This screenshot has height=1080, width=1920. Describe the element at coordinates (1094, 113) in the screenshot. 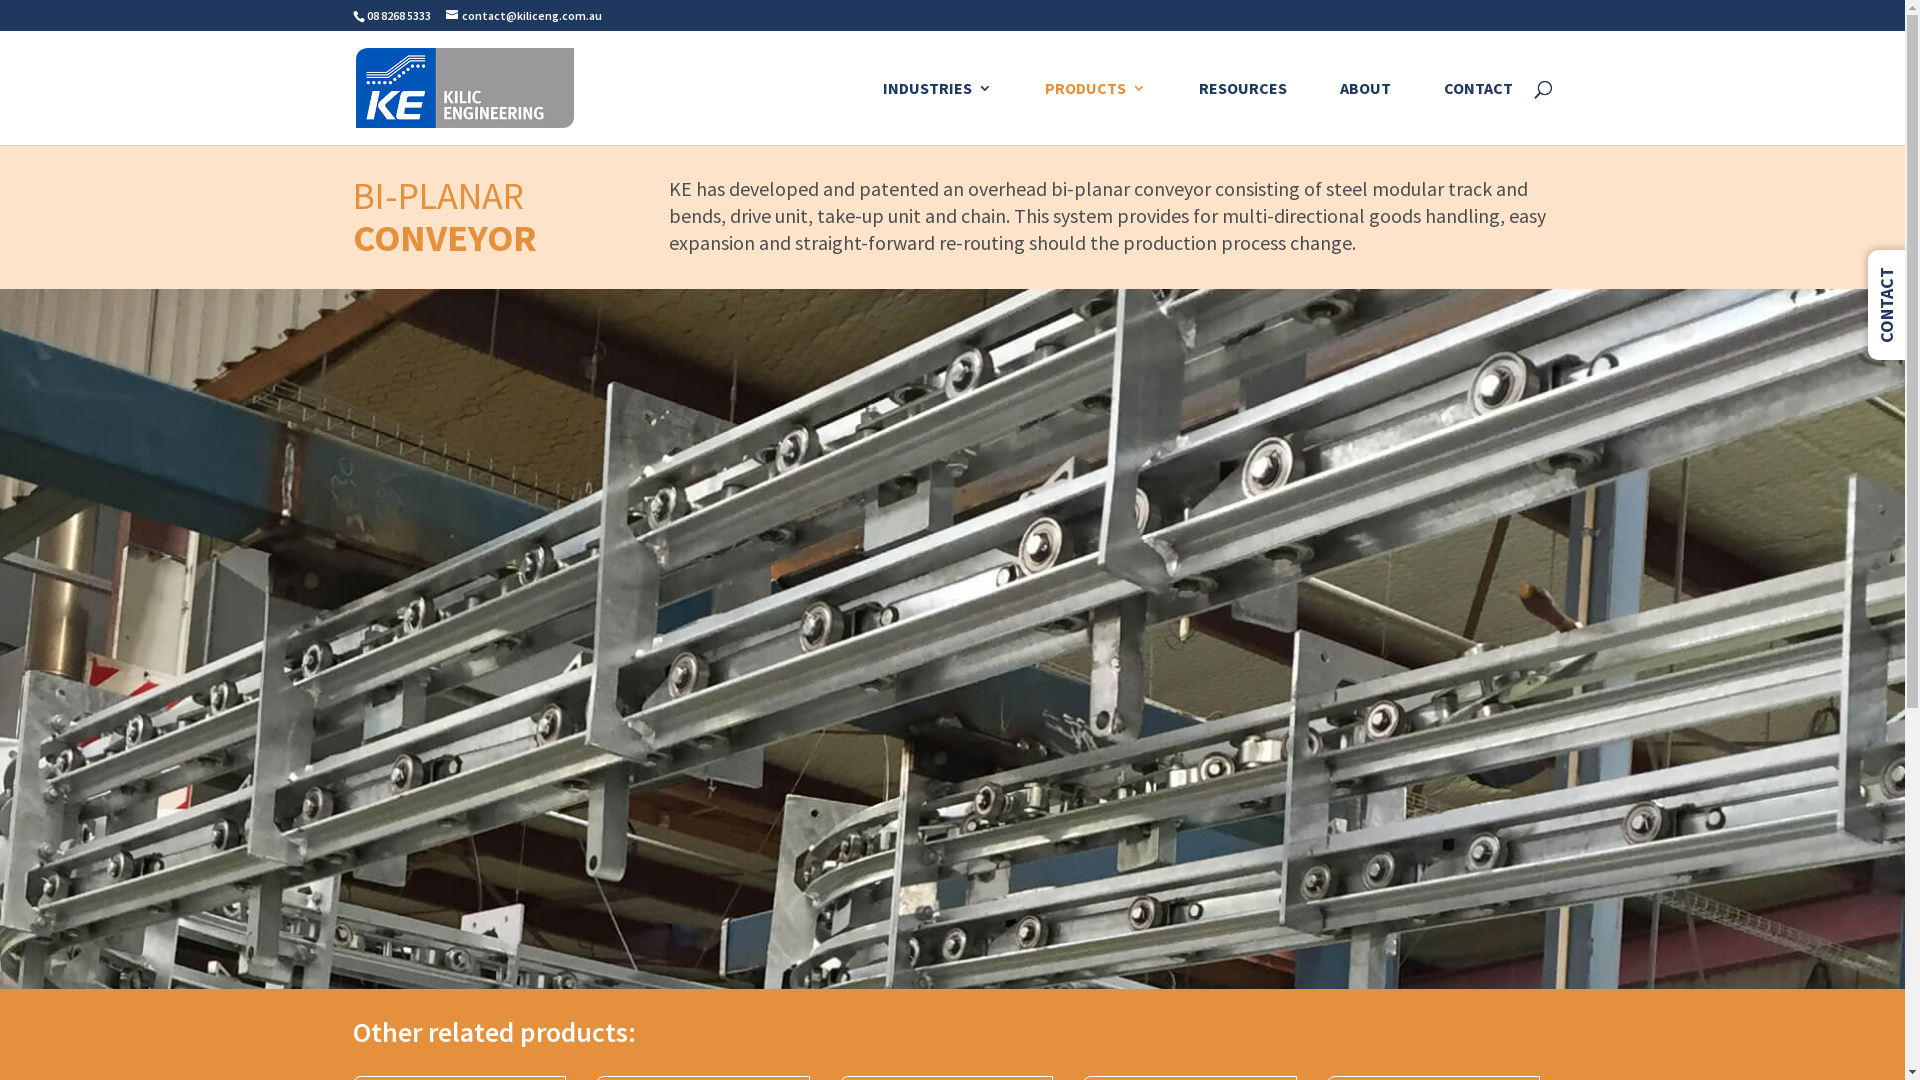

I see `PRODUCTS` at that location.